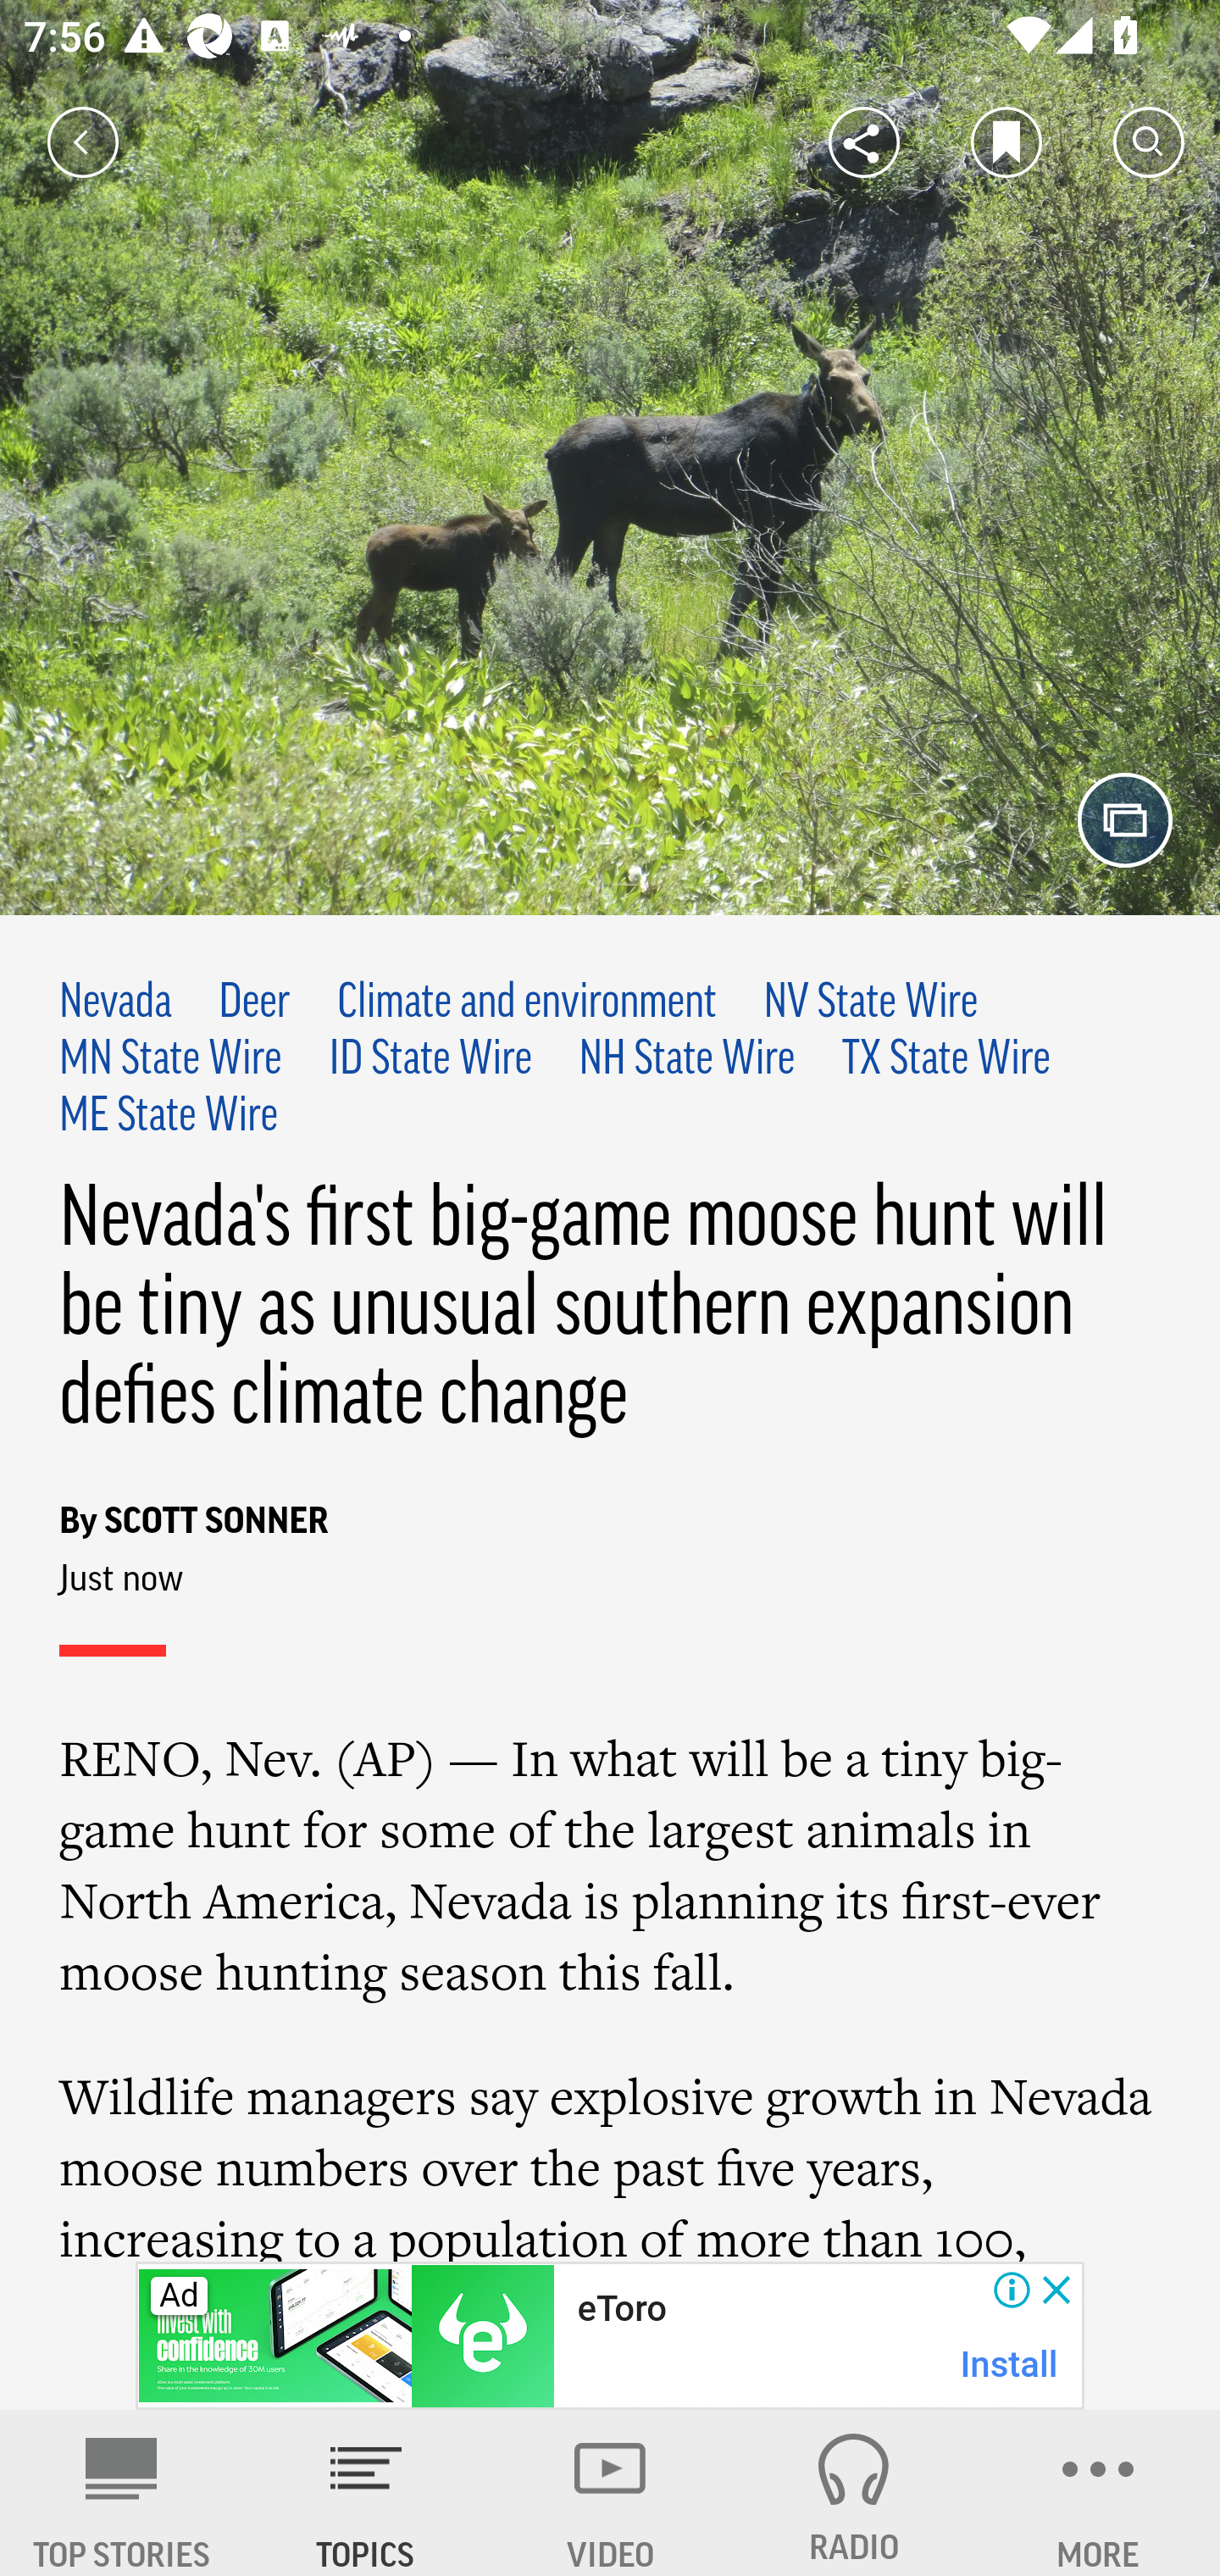  I want to click on VIDEO, so click(610, 2493).